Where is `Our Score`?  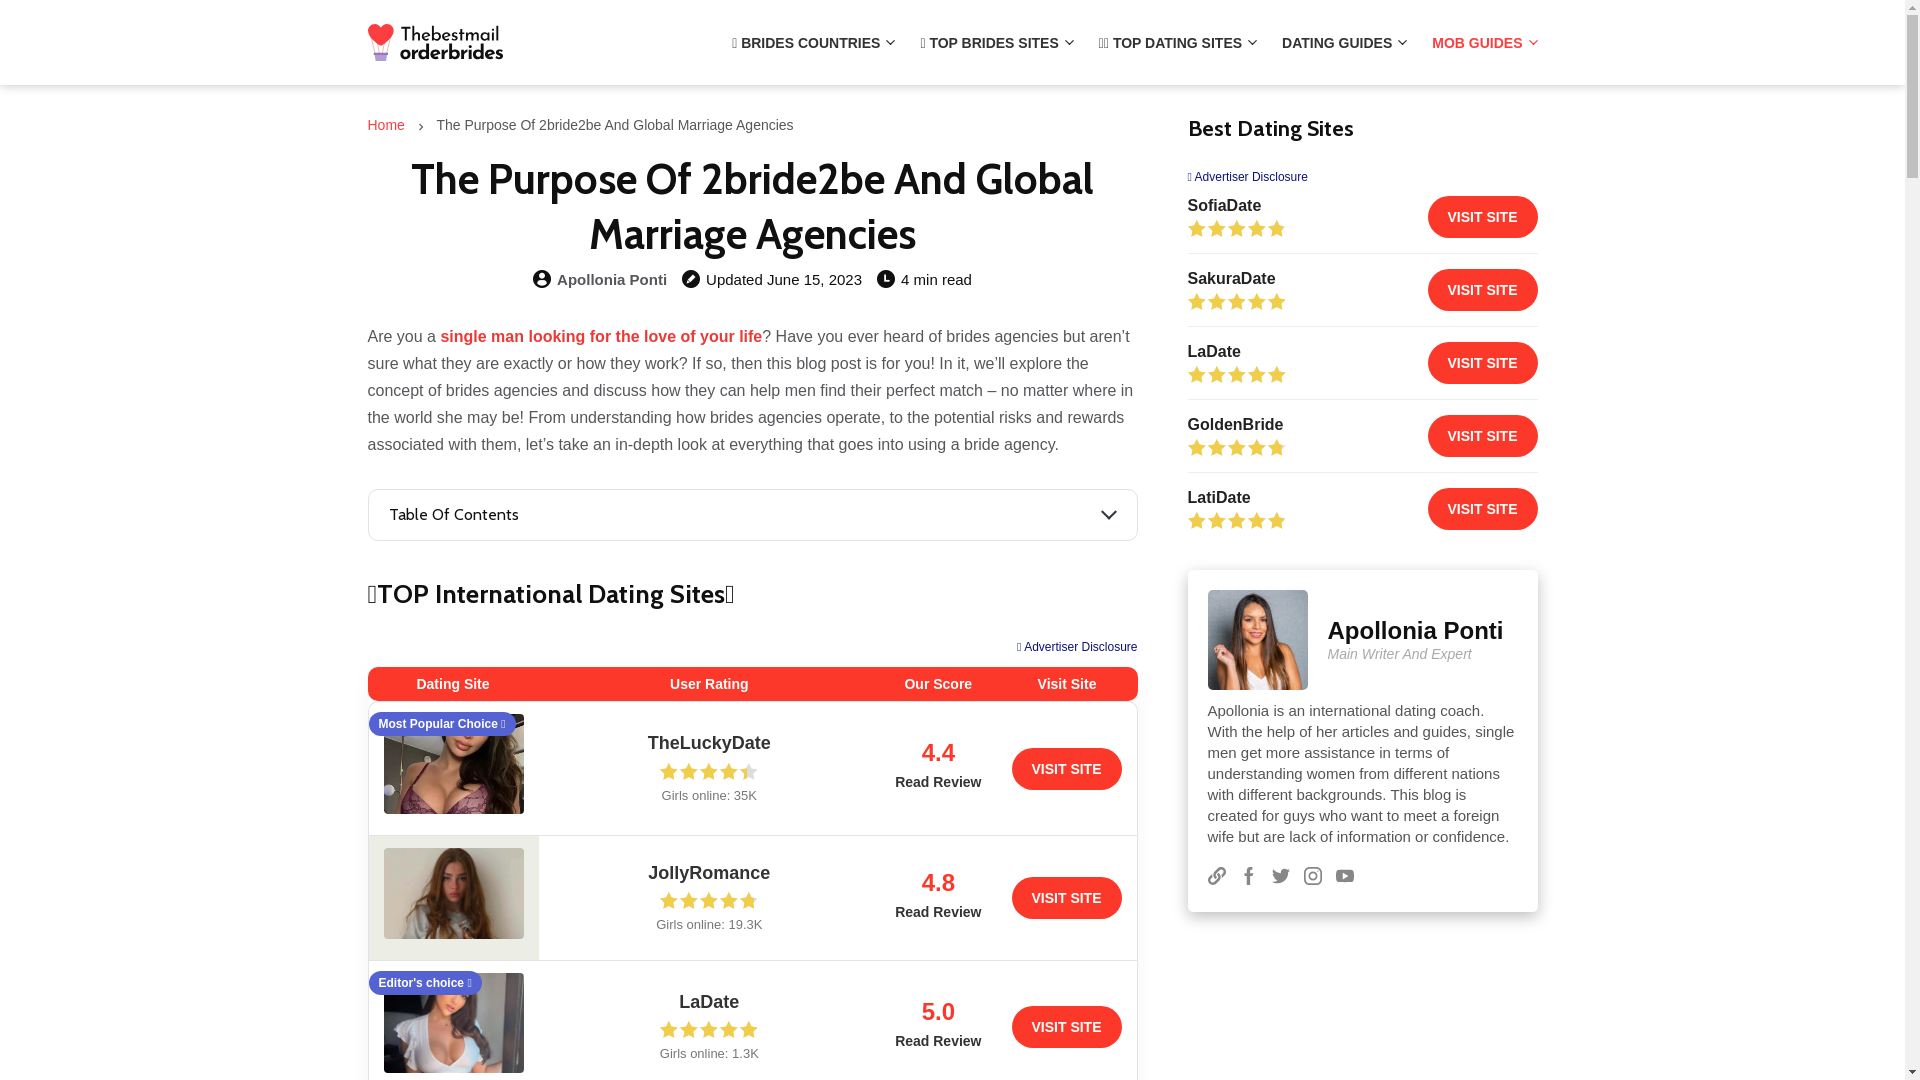 Our Score is located at coordinates (709, 900).